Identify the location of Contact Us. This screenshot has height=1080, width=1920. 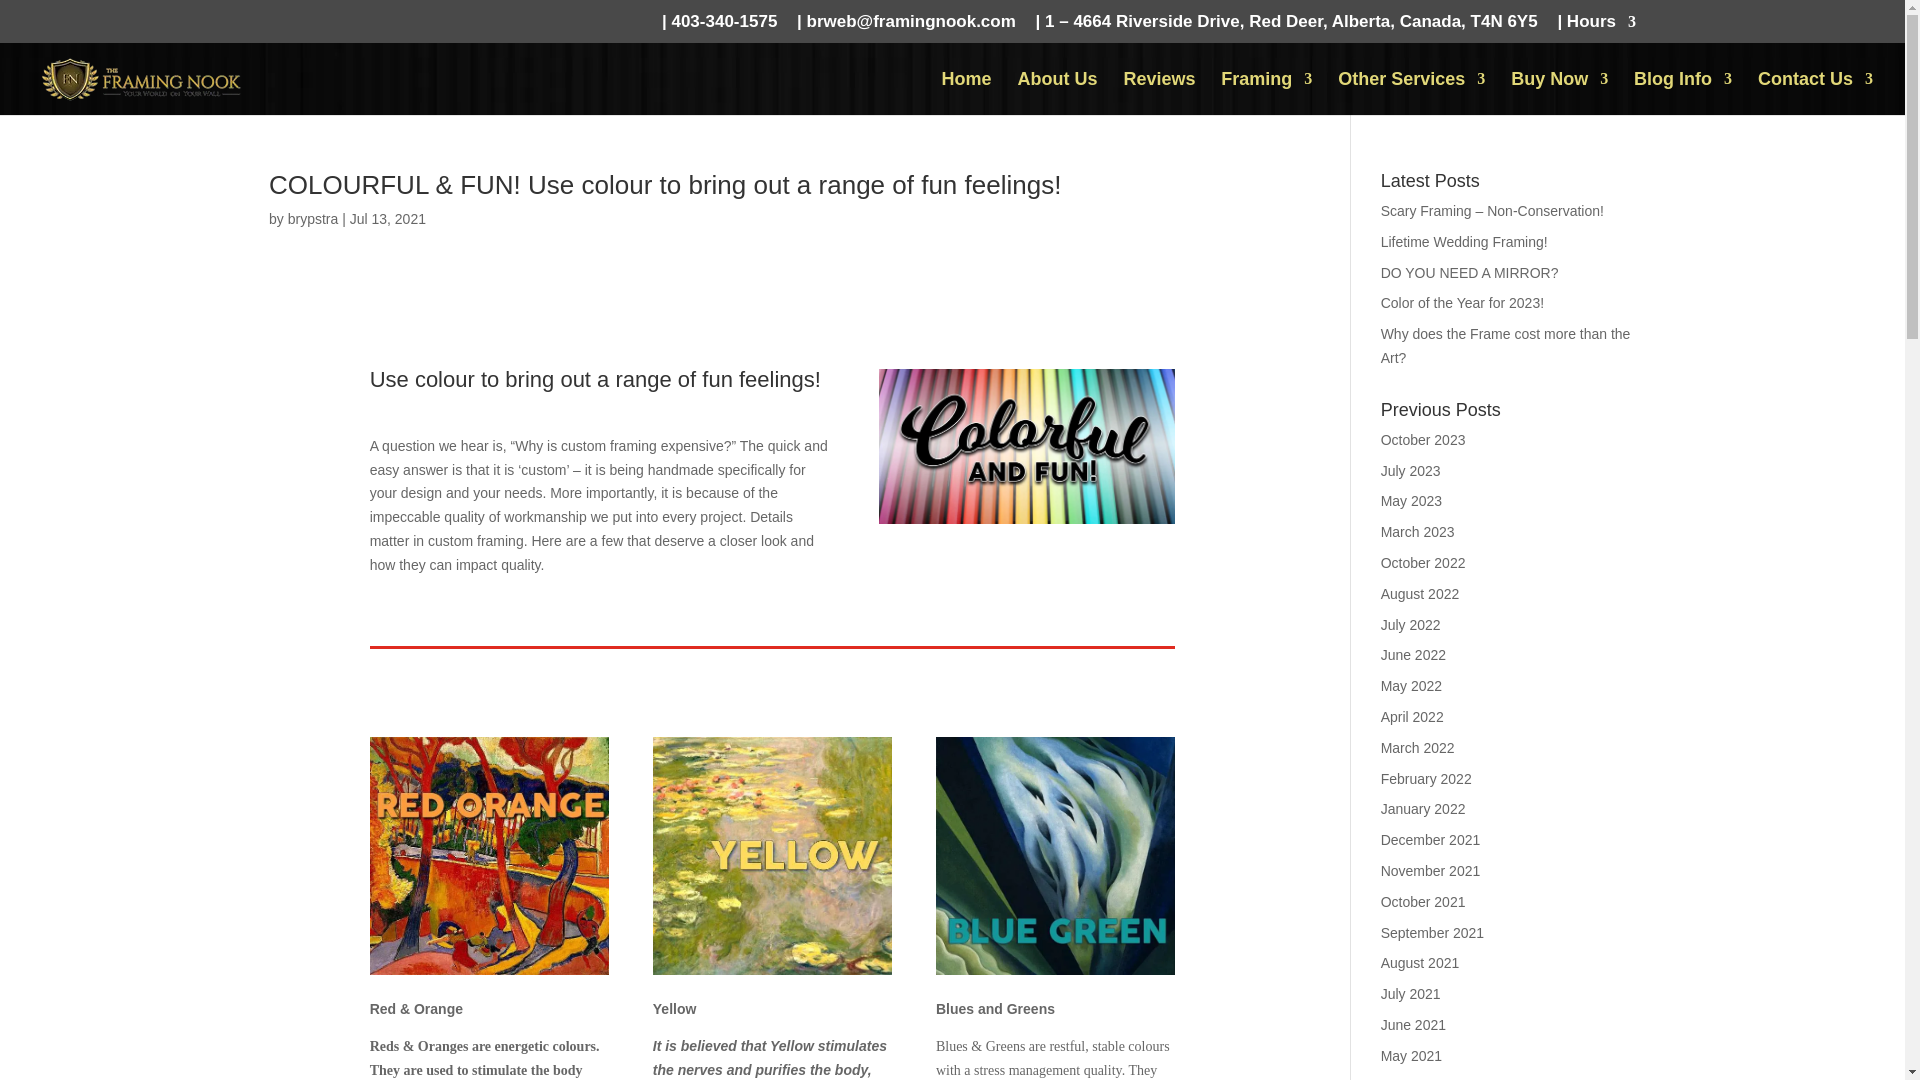
(1816, 93).